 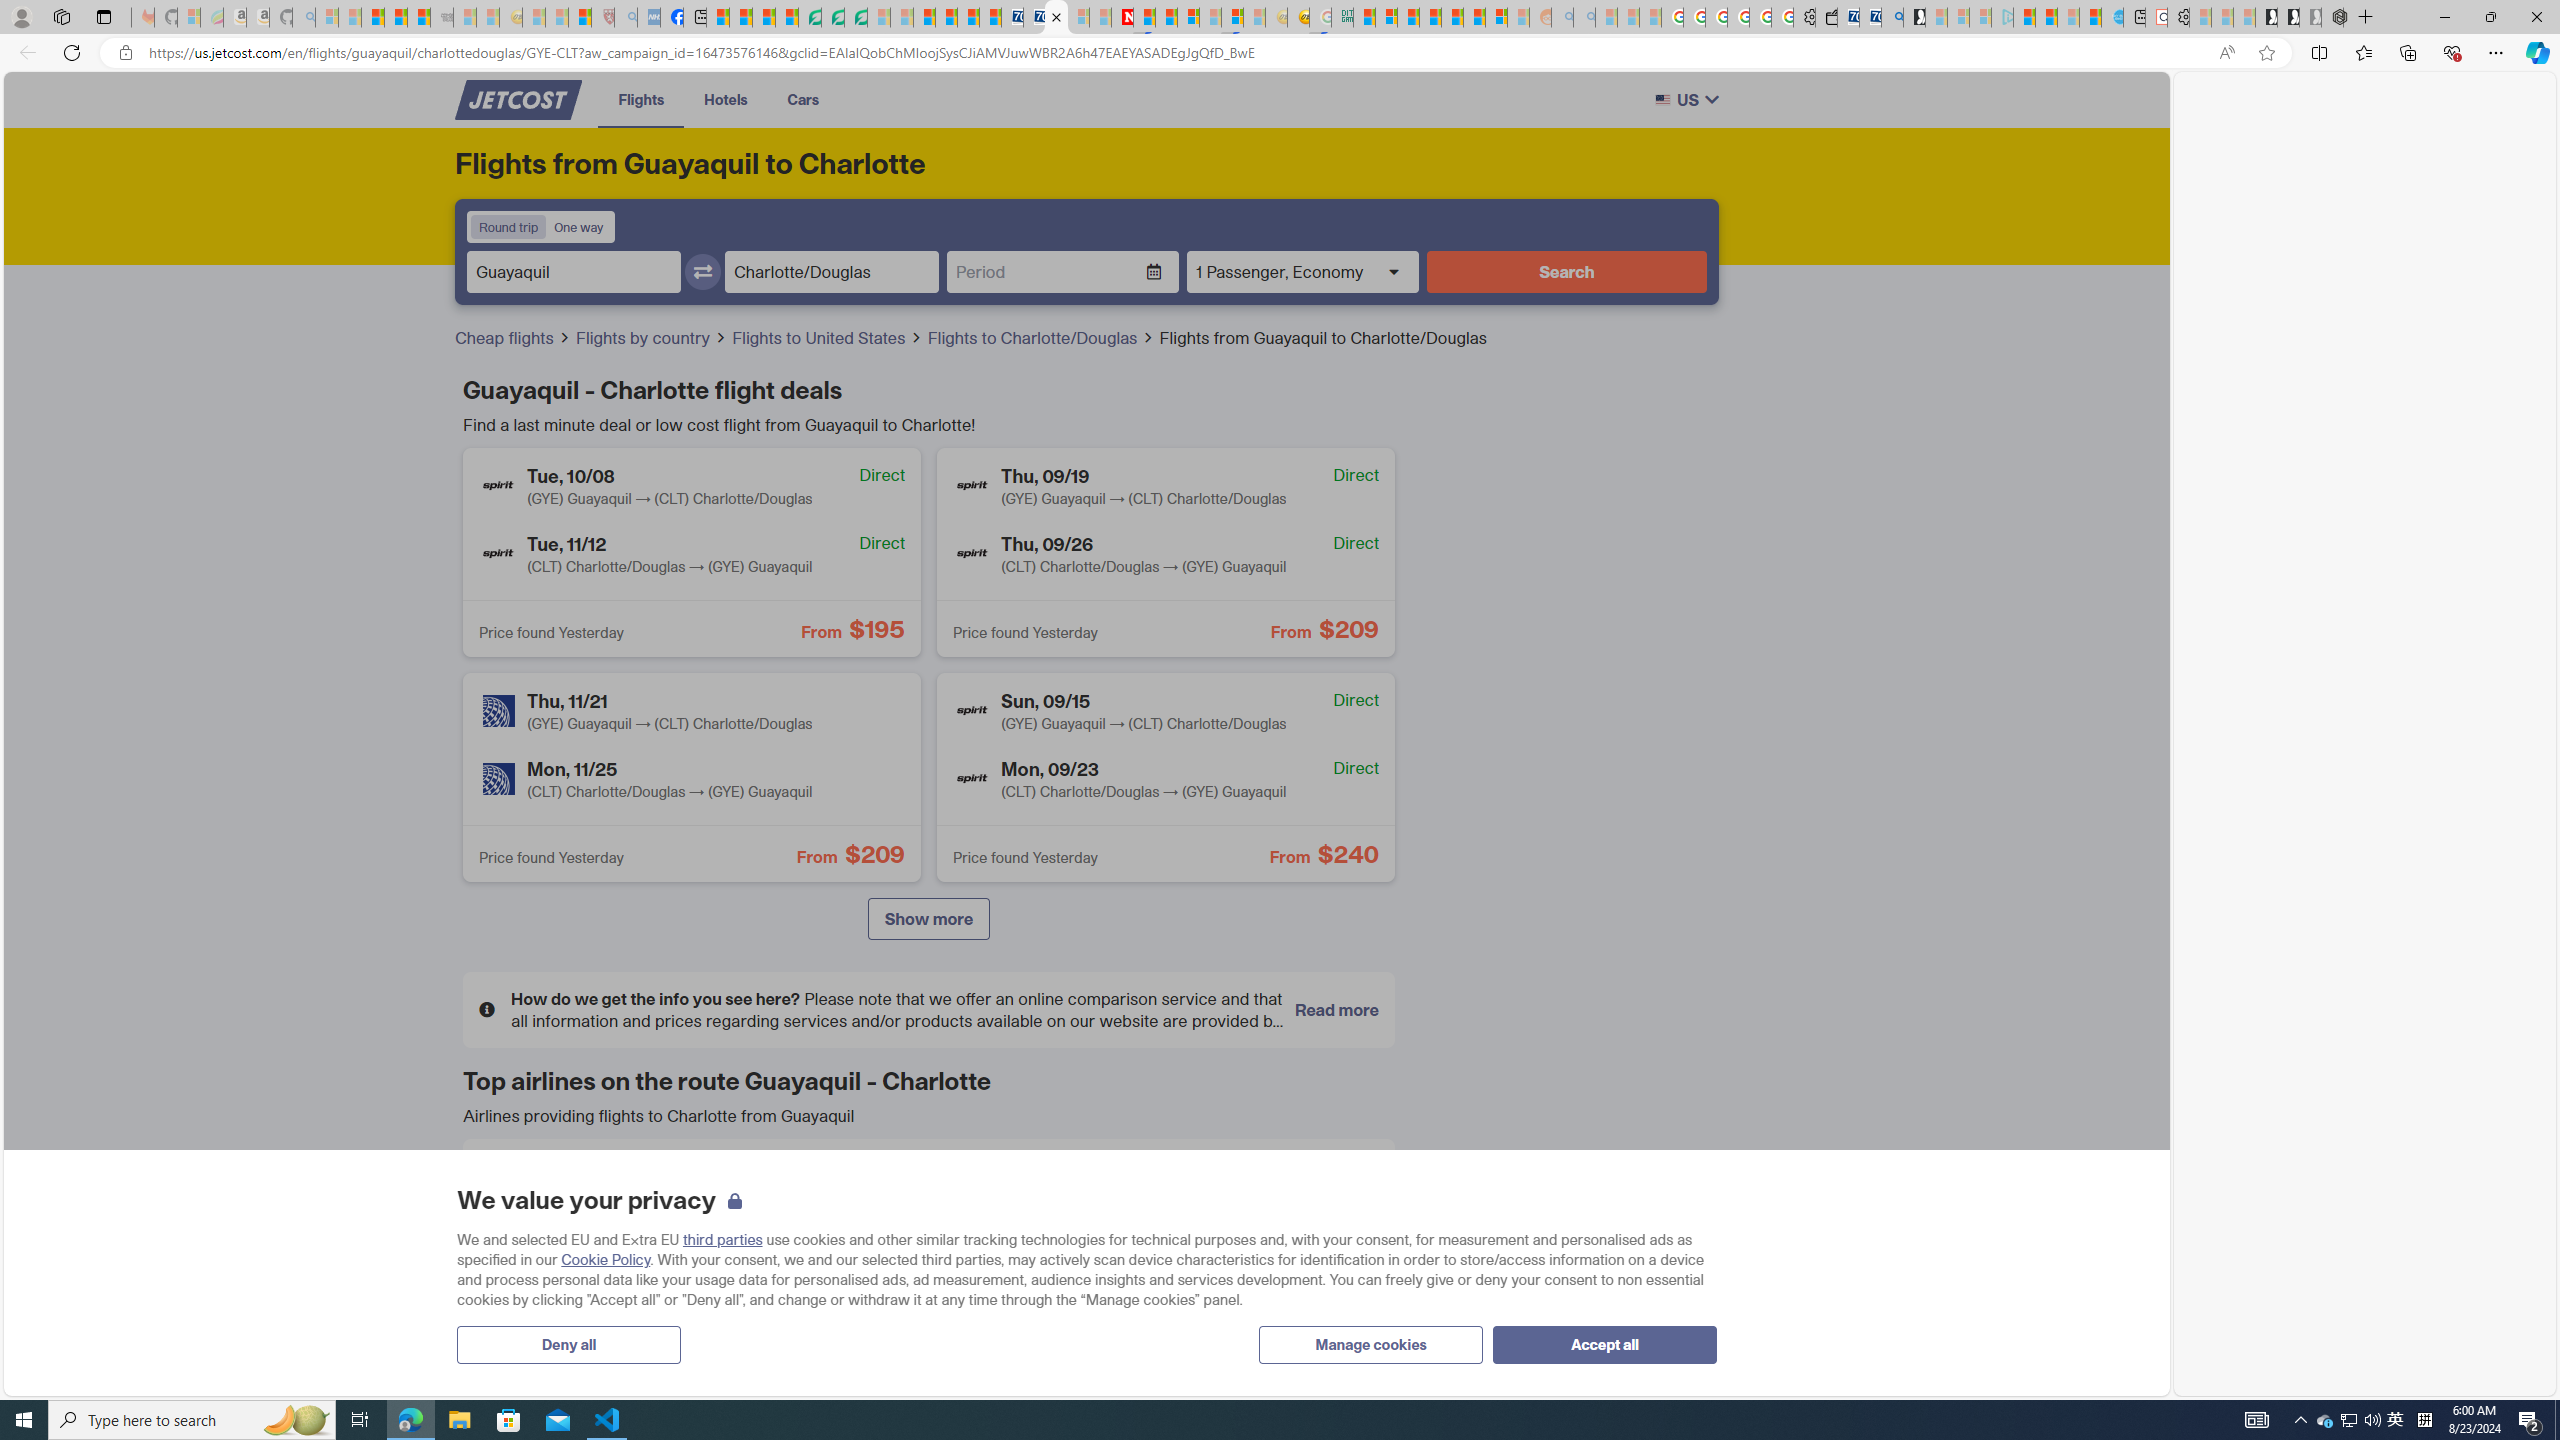 I want to click on Class: no-underline cursor-pointer, so click(x=519, y=100).